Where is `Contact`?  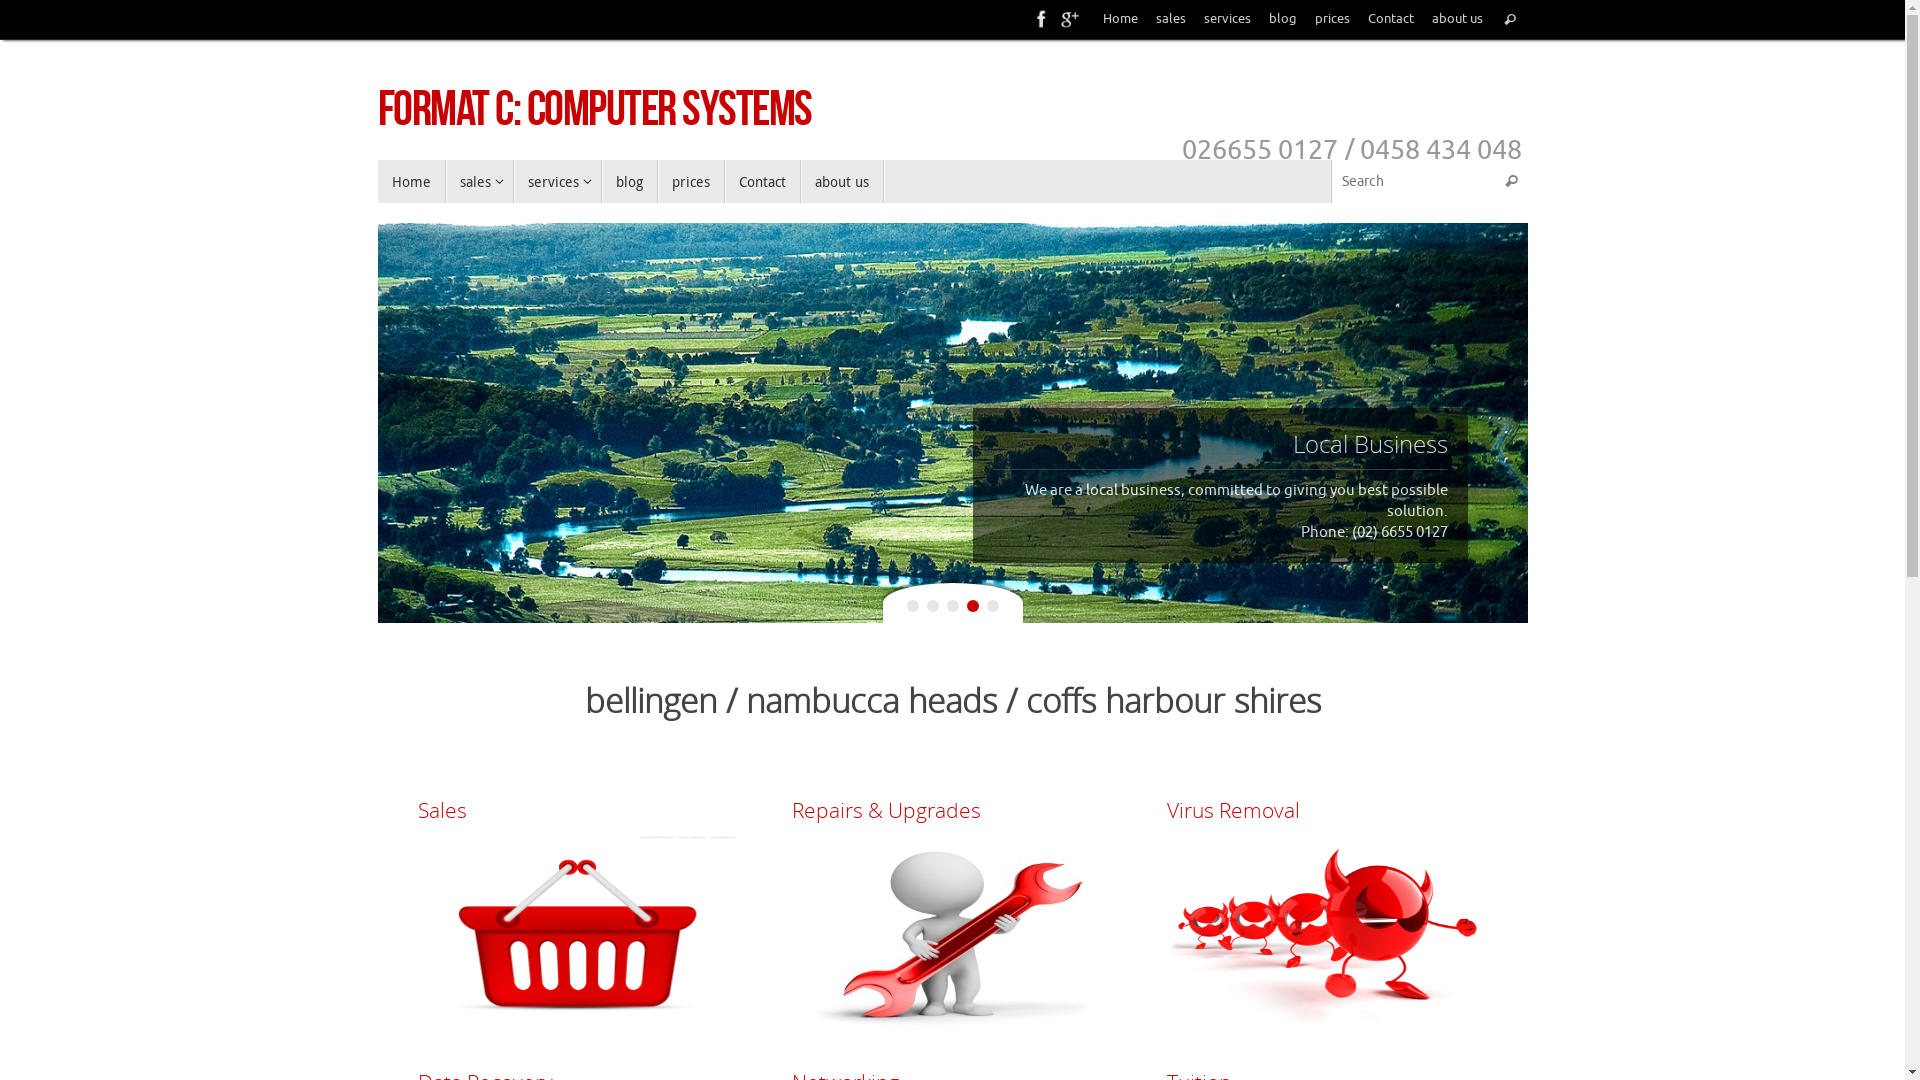
Contact is located at coordinates (763, 182).